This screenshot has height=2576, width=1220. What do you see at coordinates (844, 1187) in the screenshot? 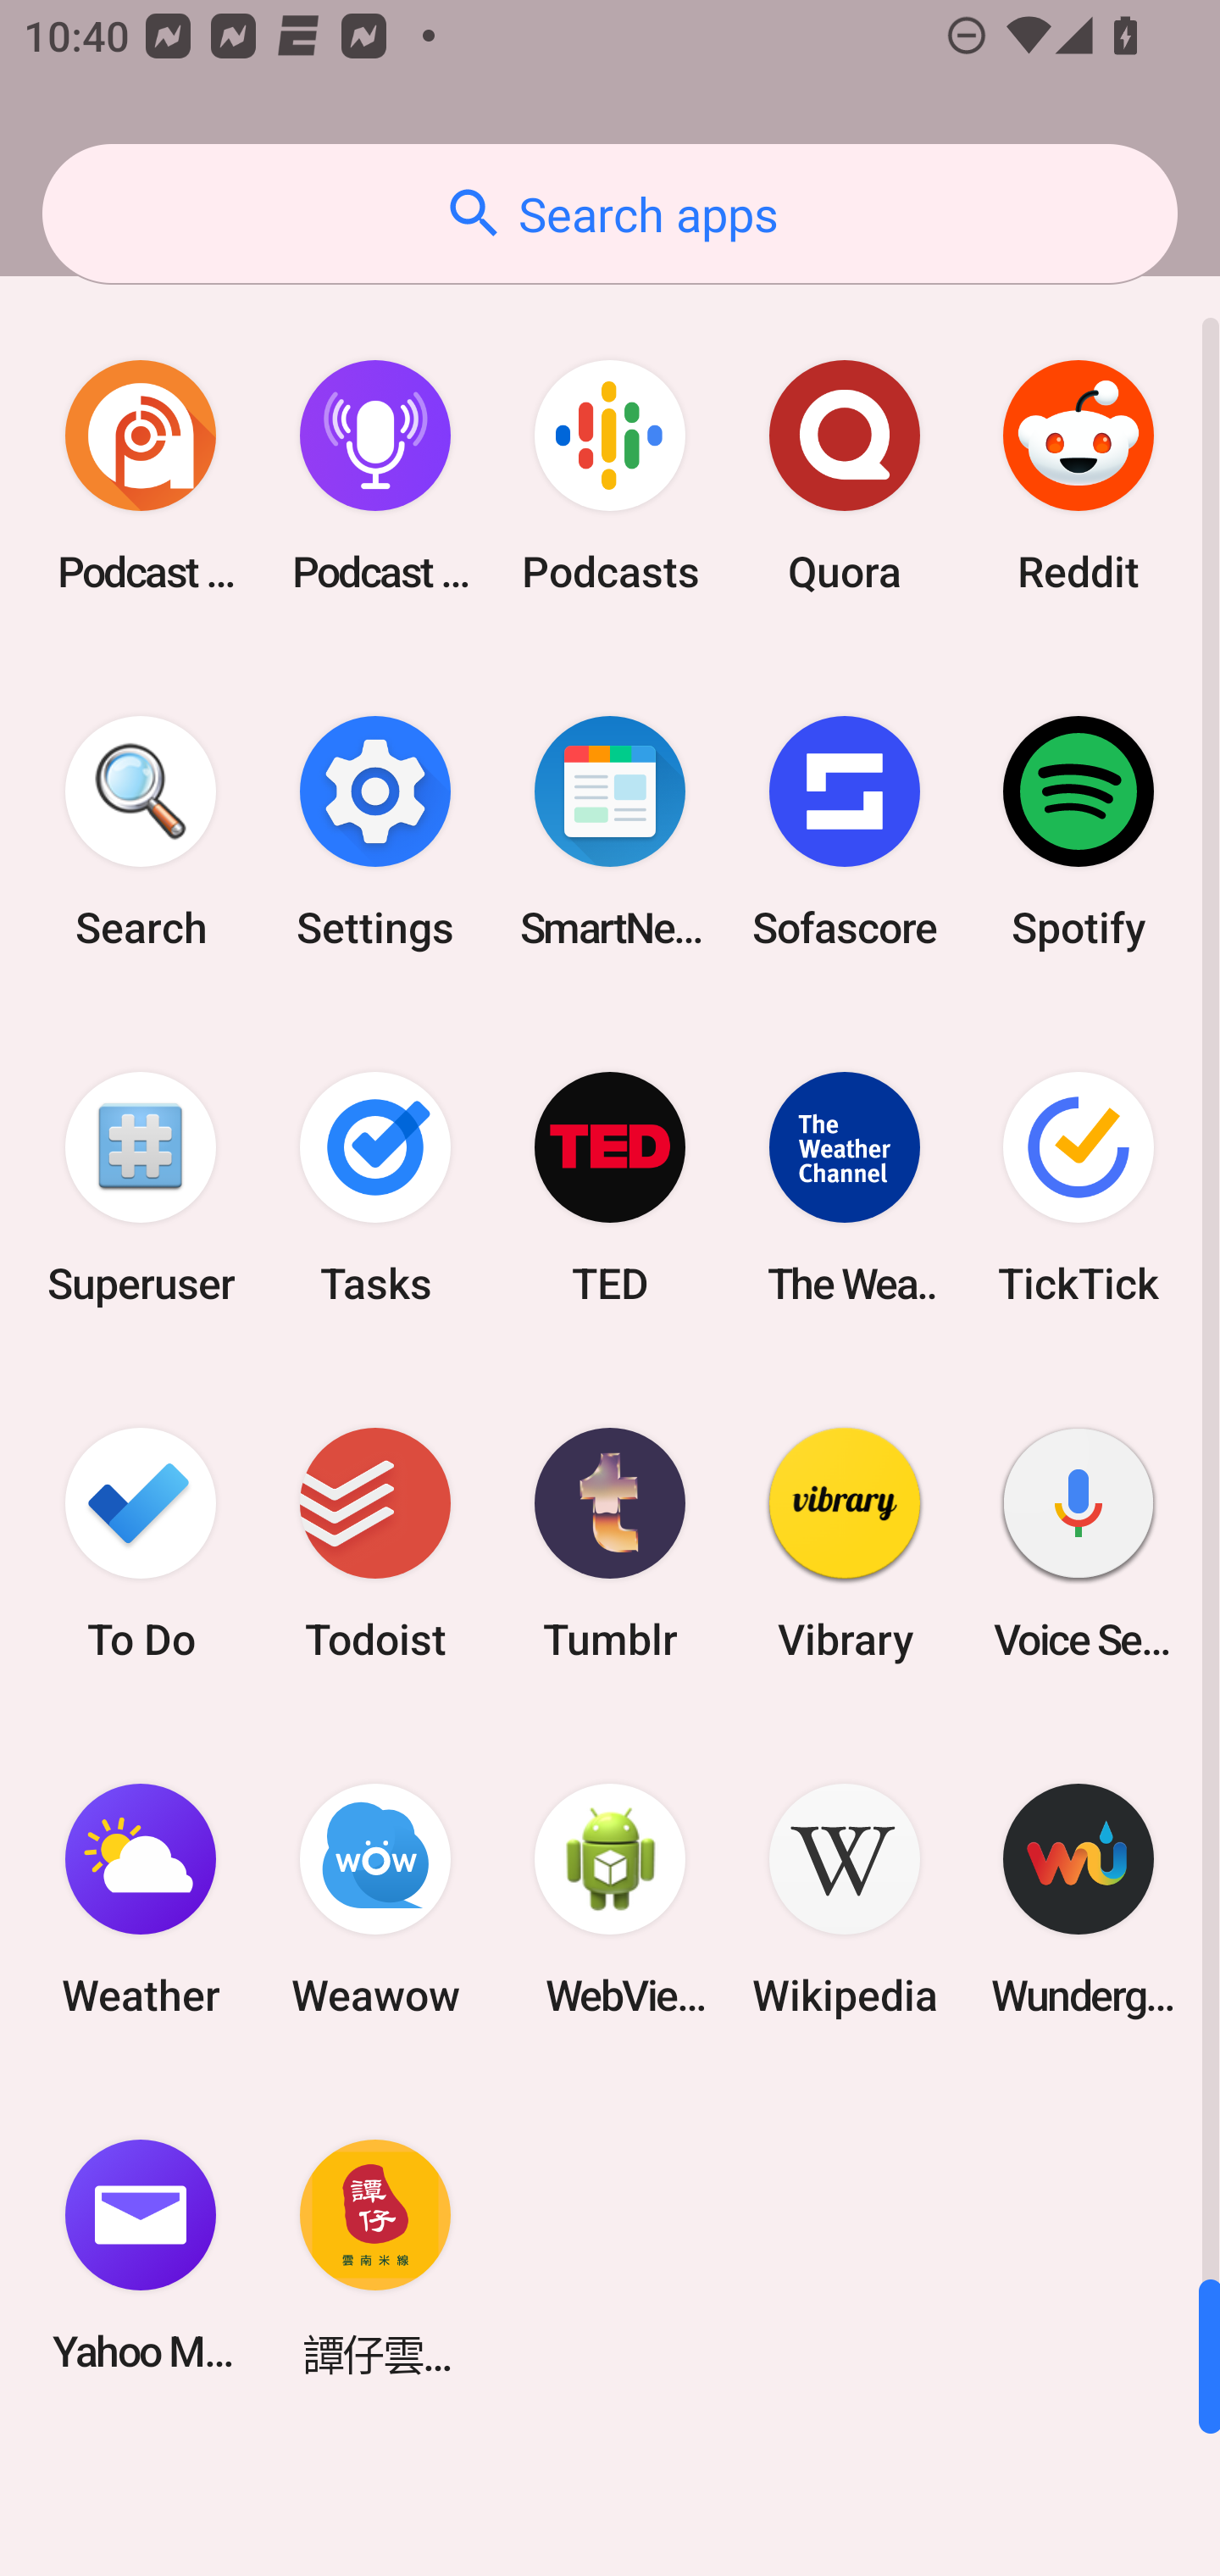
I see `The Weather Channel` at bounding box center [844, 1187].